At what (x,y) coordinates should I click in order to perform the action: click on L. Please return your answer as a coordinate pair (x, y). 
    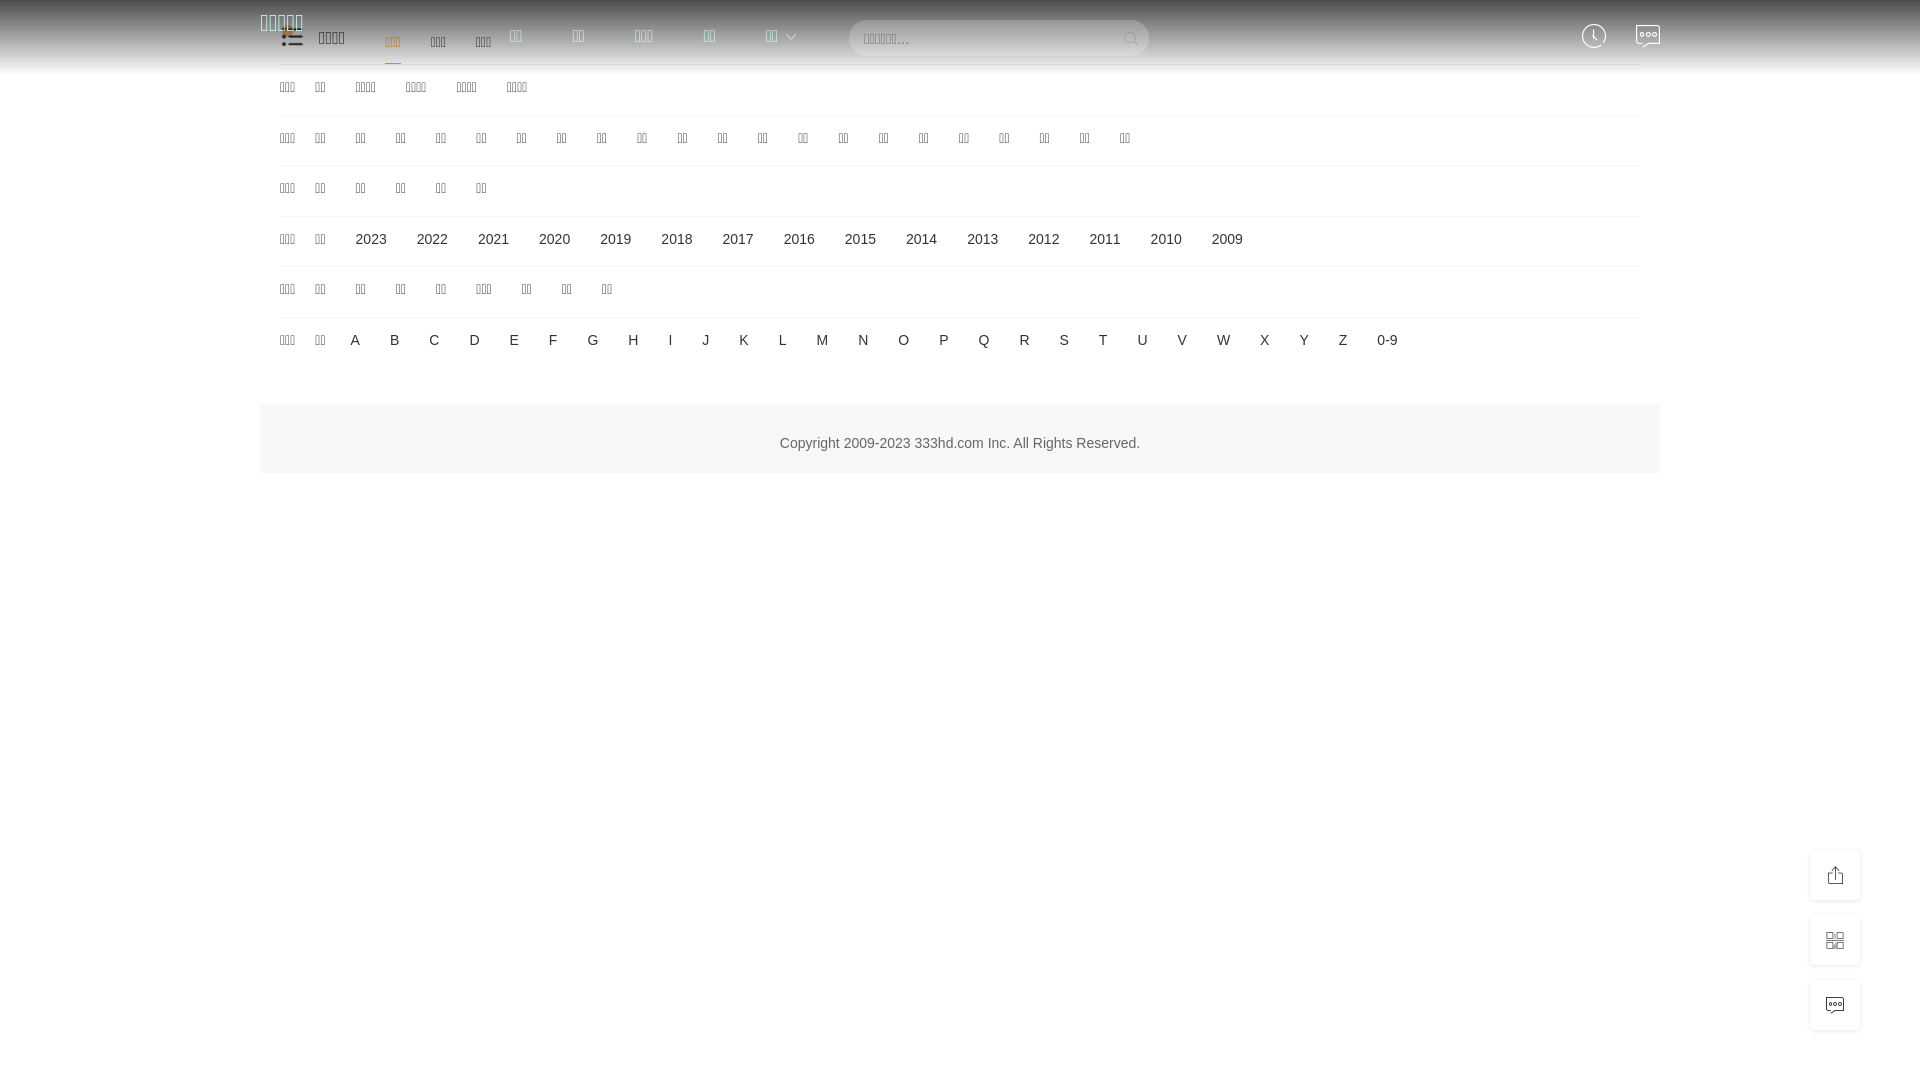
    Looking at the image, I should click on (783, 341).